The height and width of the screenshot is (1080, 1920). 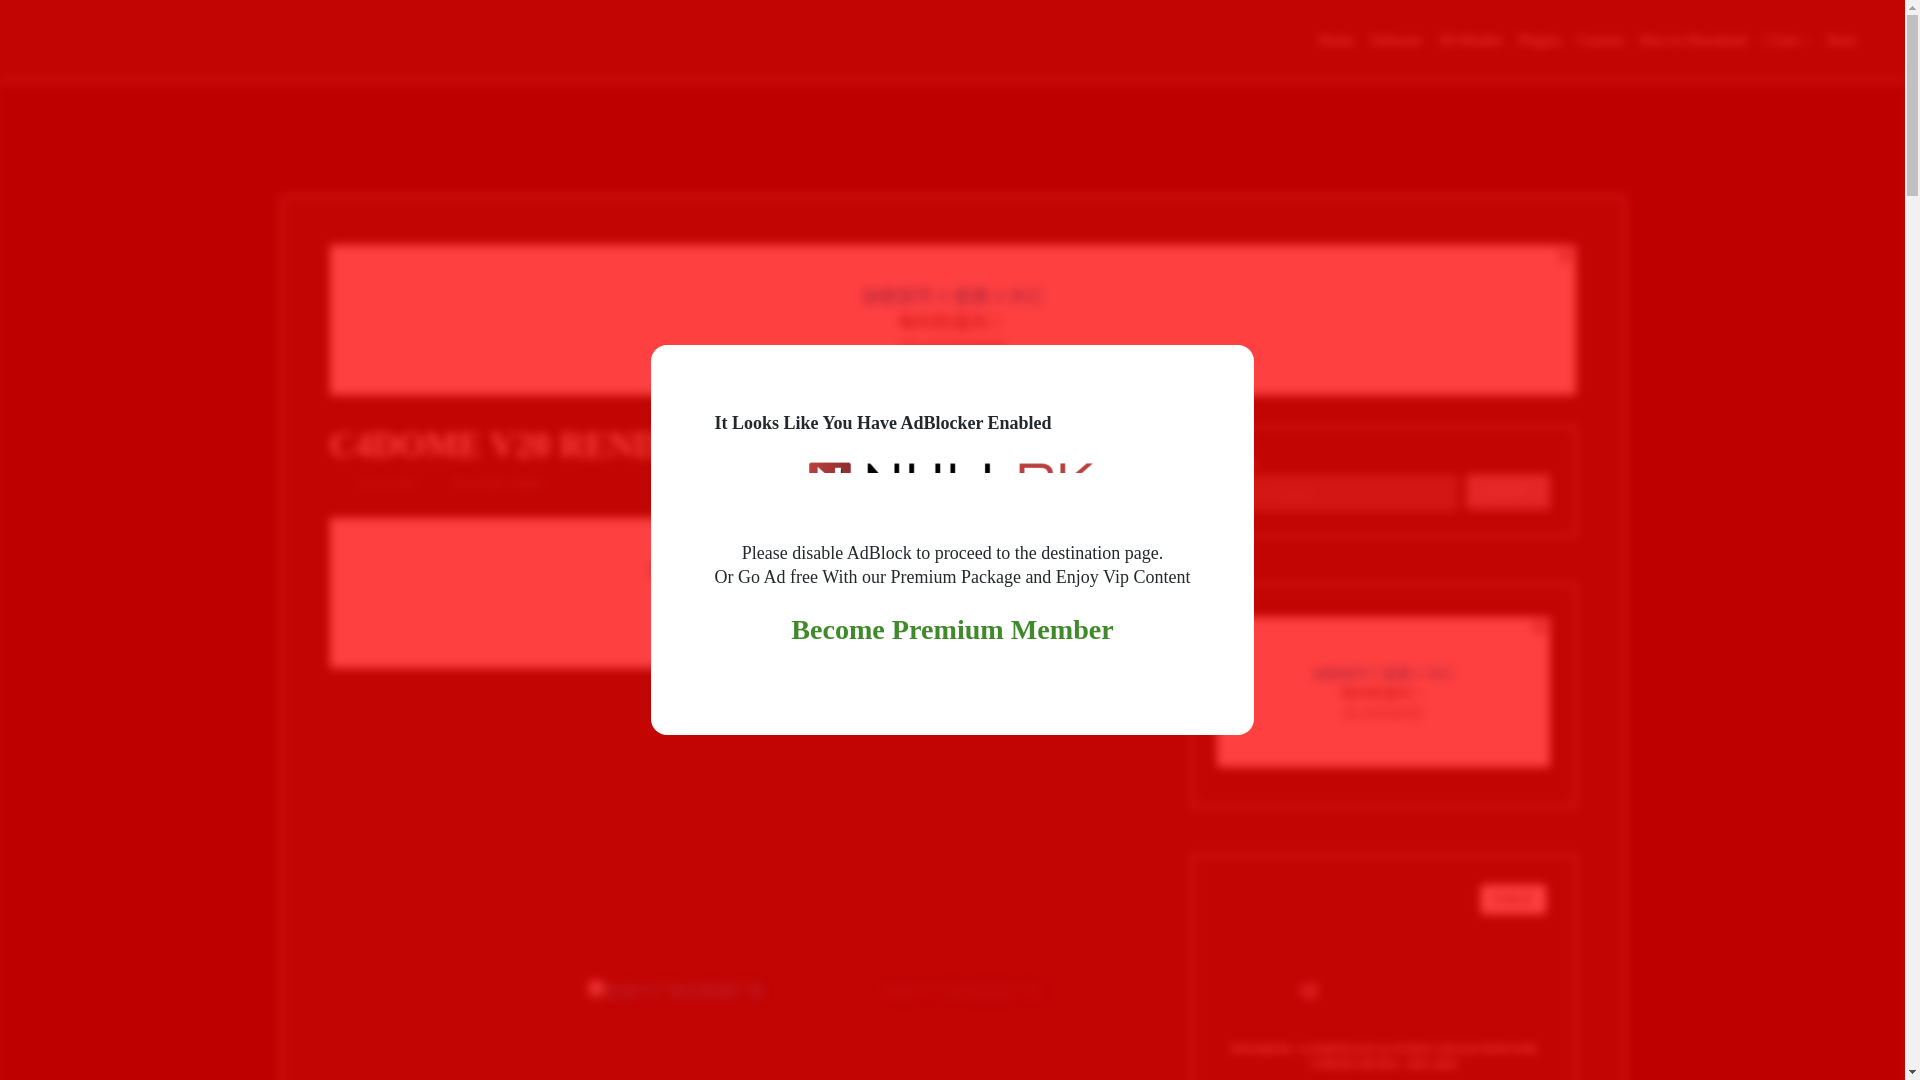 I want to click on Plugins, so click(x=528, y=483).